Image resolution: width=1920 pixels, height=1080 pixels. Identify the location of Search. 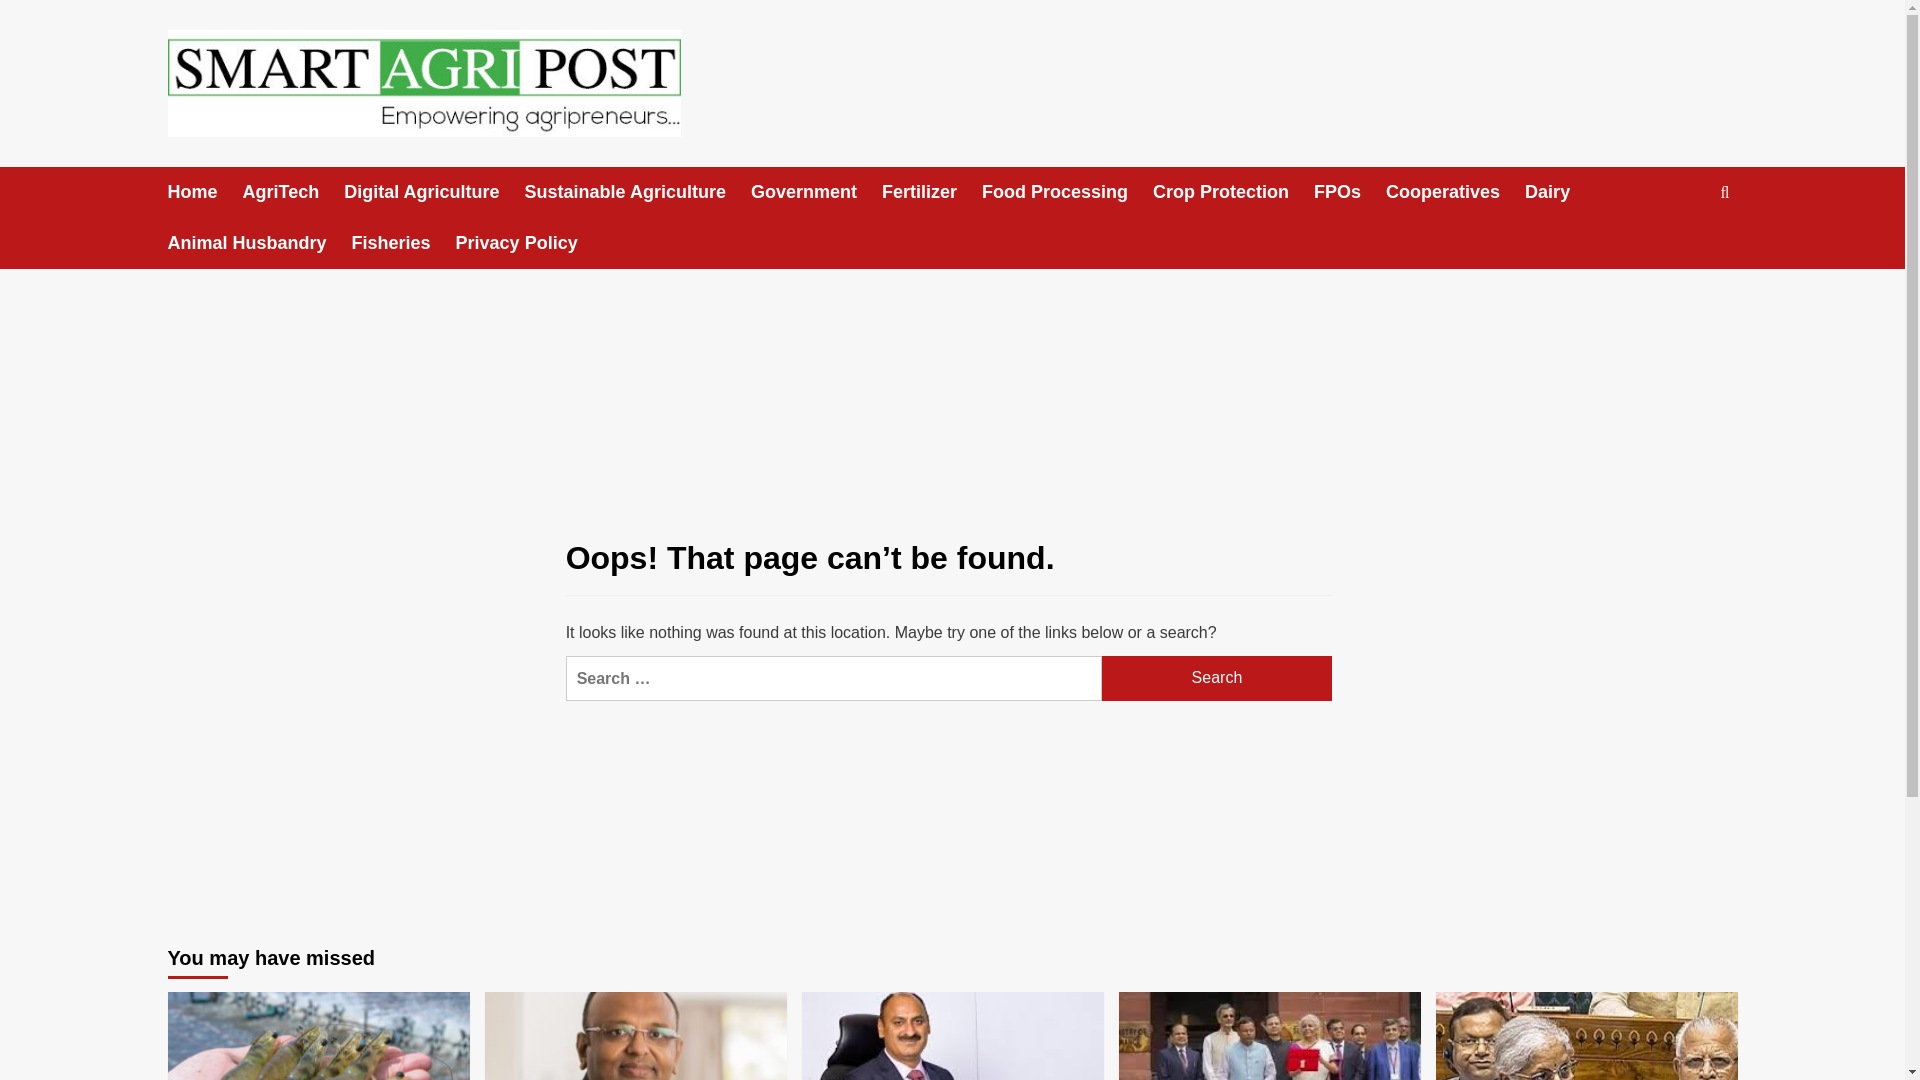
(1678, 254).